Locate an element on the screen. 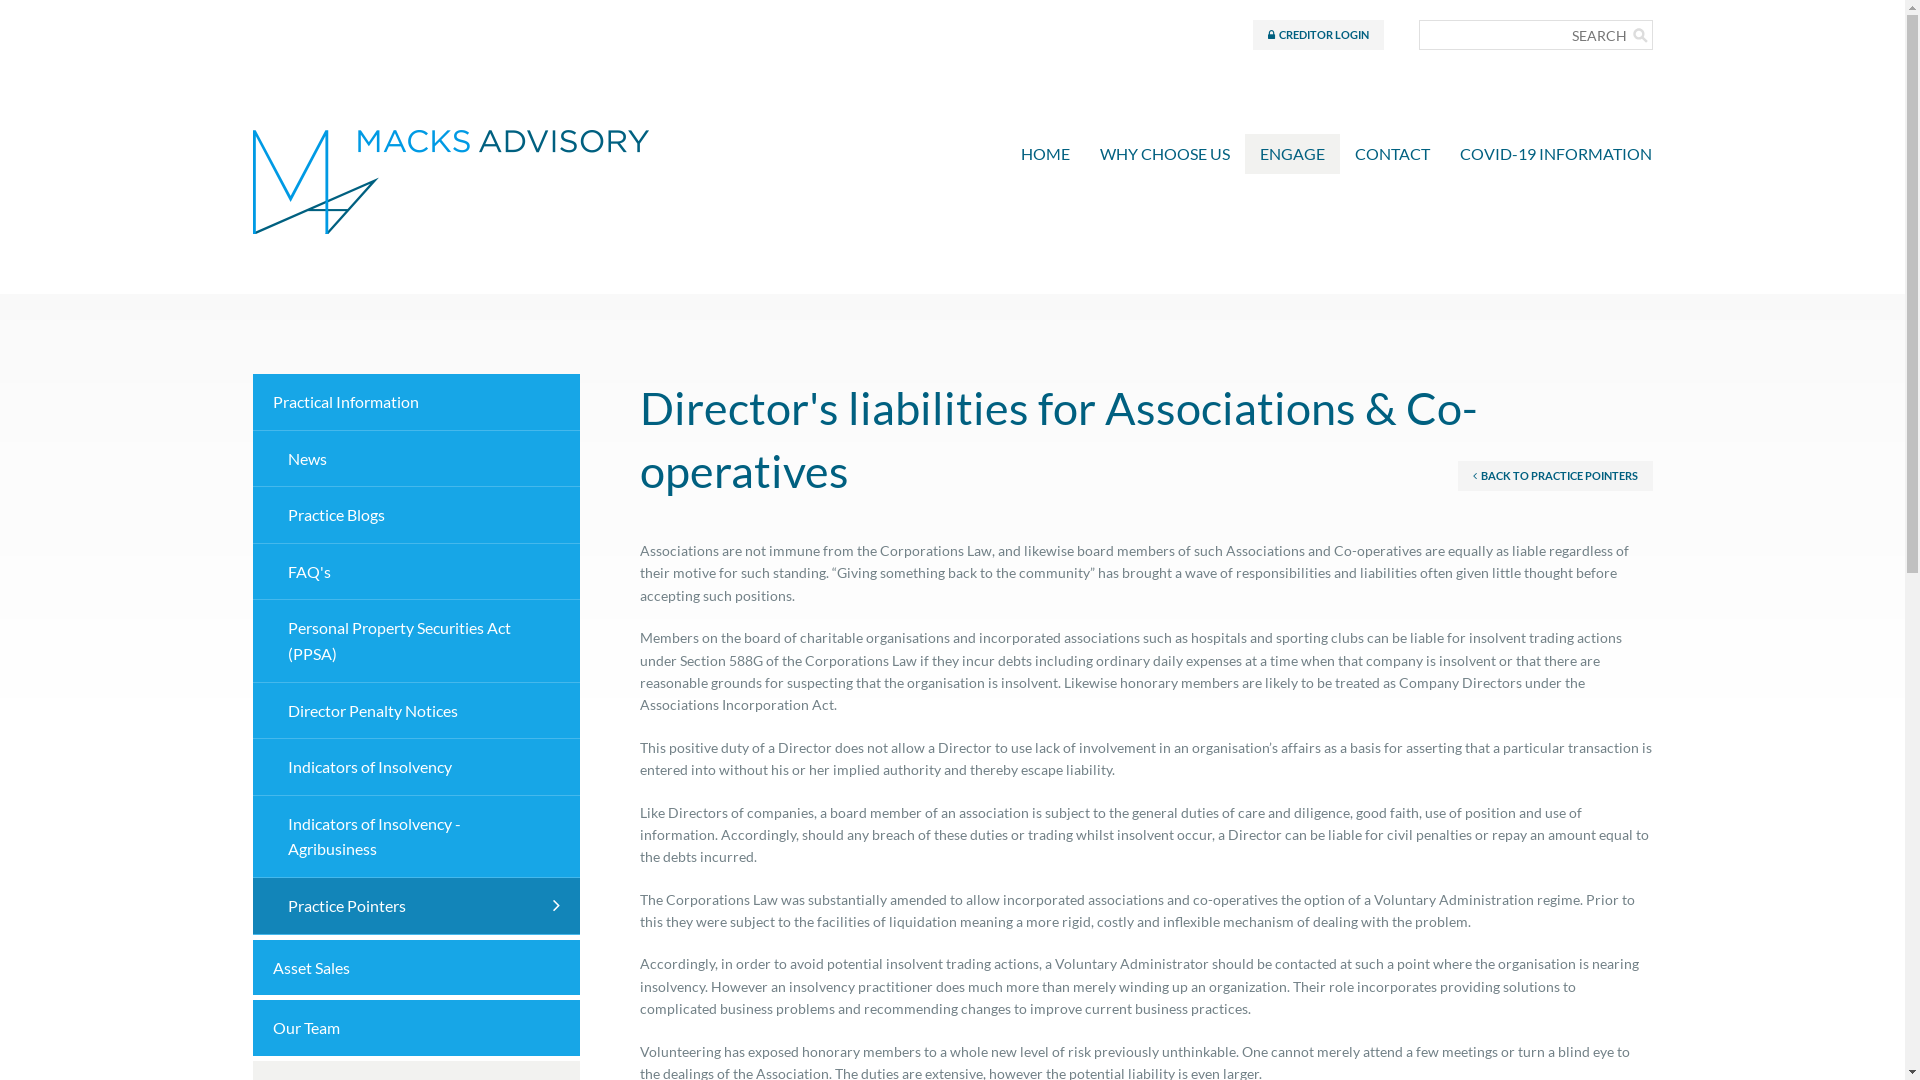 The height and width of the screenshot is (1080, 1920). Practice Pointers is located at coordinates (416, 906).